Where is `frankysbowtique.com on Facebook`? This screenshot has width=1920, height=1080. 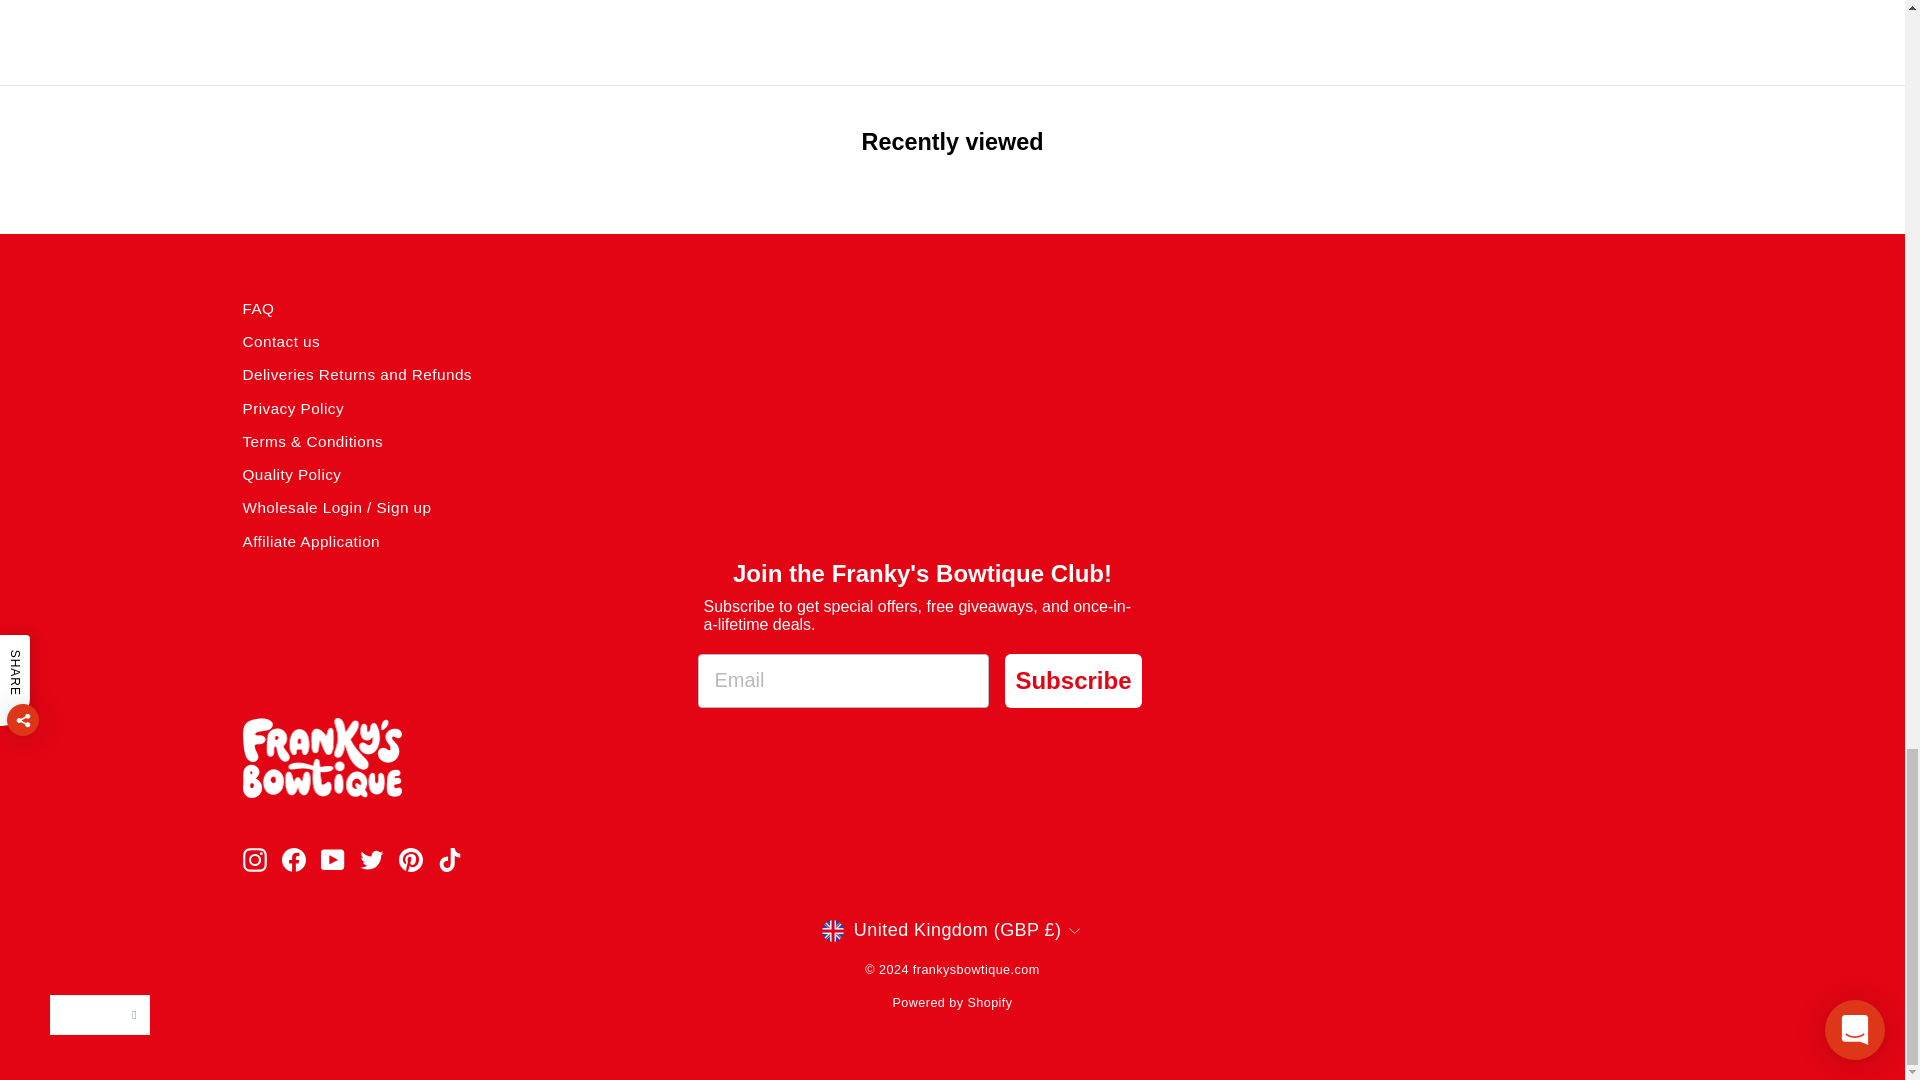
frankysbowtique.com on Facebook is located at coordinates (294, 859).